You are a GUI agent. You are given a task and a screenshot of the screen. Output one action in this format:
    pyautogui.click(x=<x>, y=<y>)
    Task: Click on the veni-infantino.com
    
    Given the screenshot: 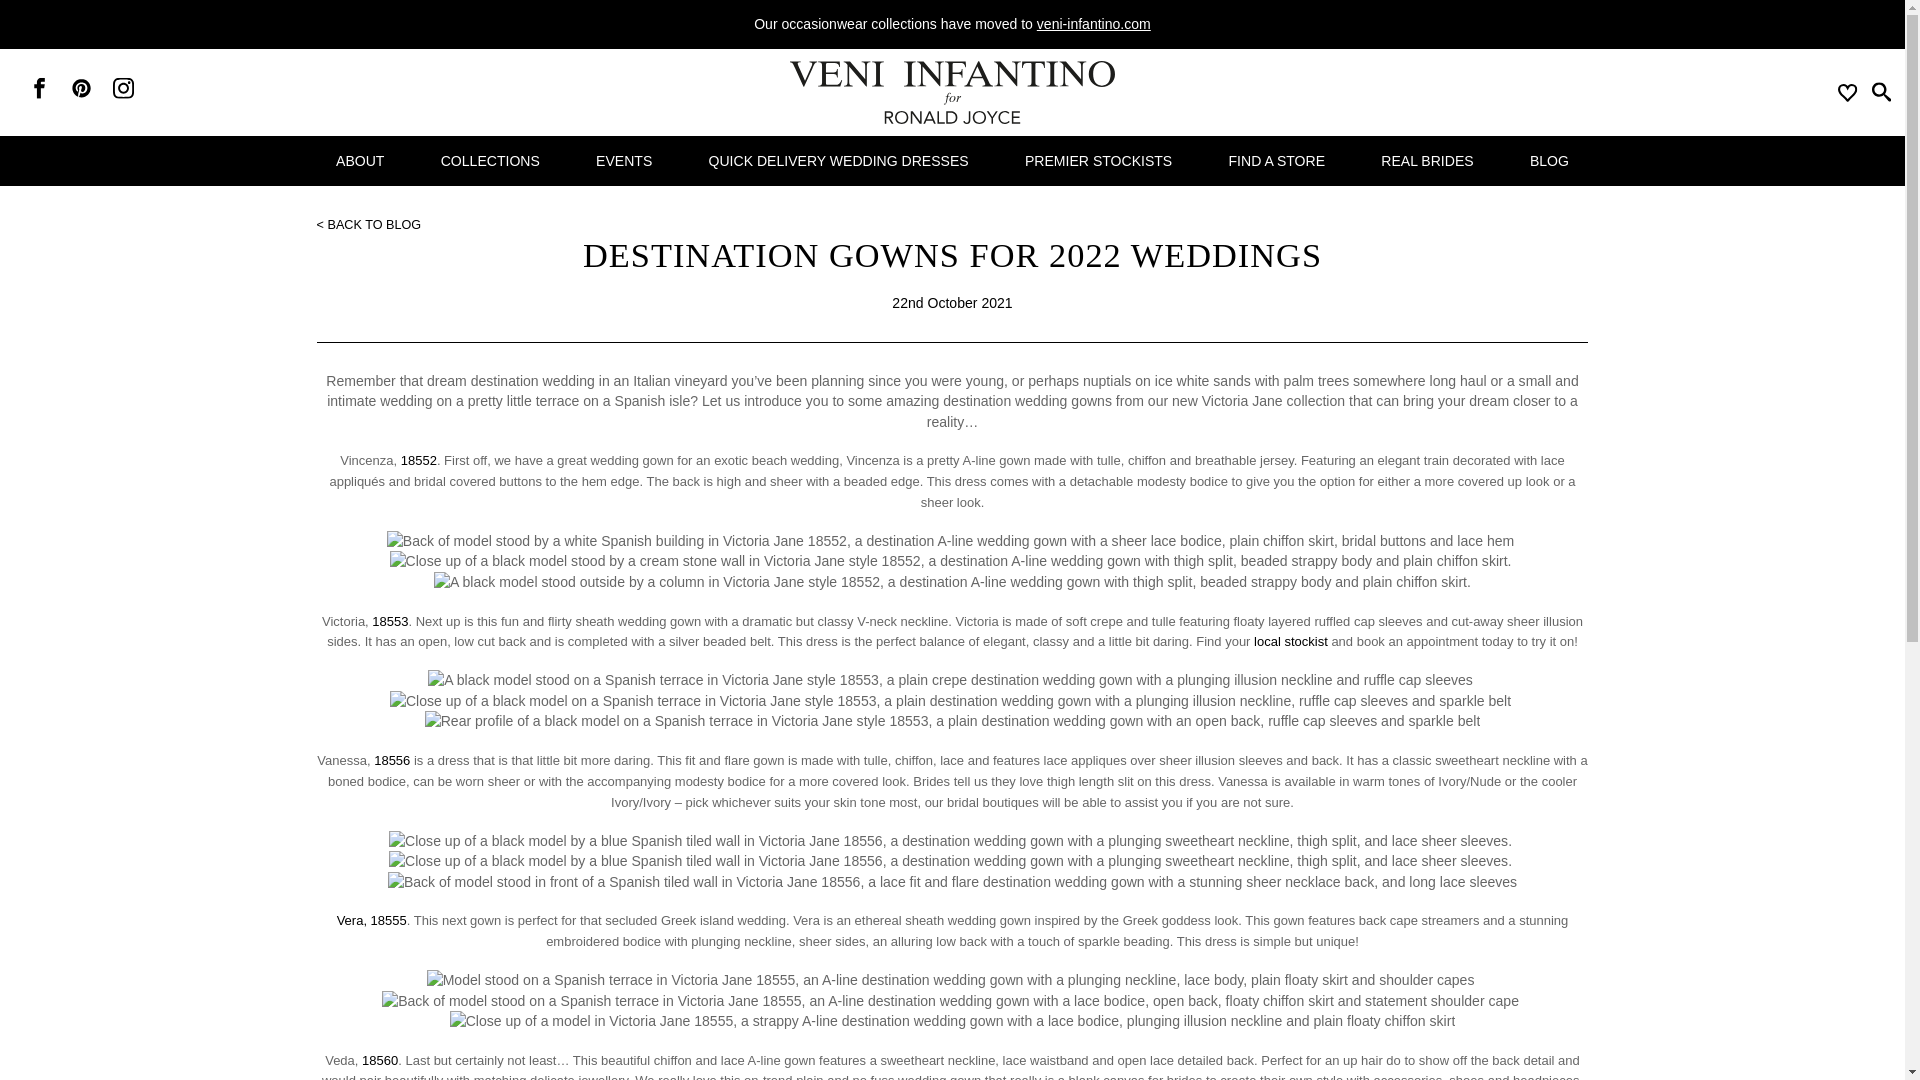 What is the action you would take?
    pyautogui.click(x=1093, y=24)
    